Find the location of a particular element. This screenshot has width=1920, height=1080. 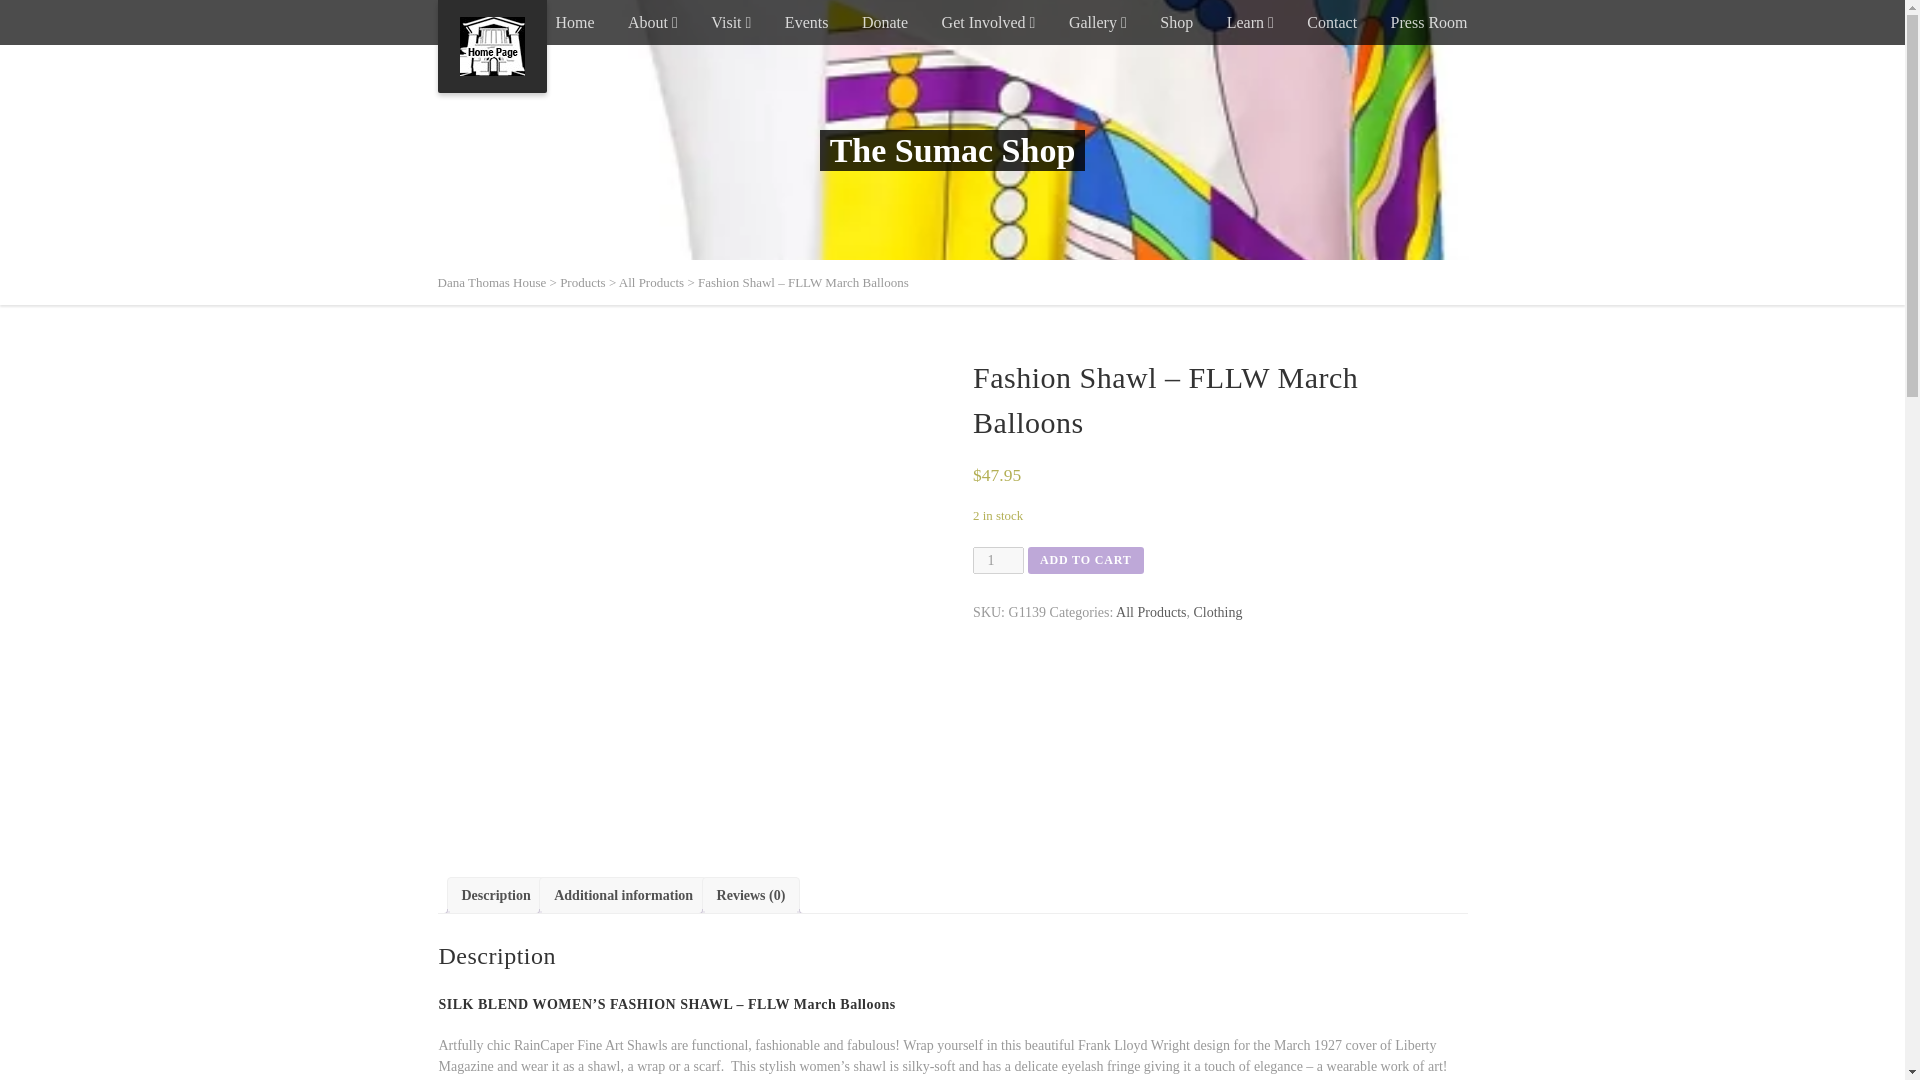

1 is located at coordinates (998, 560).